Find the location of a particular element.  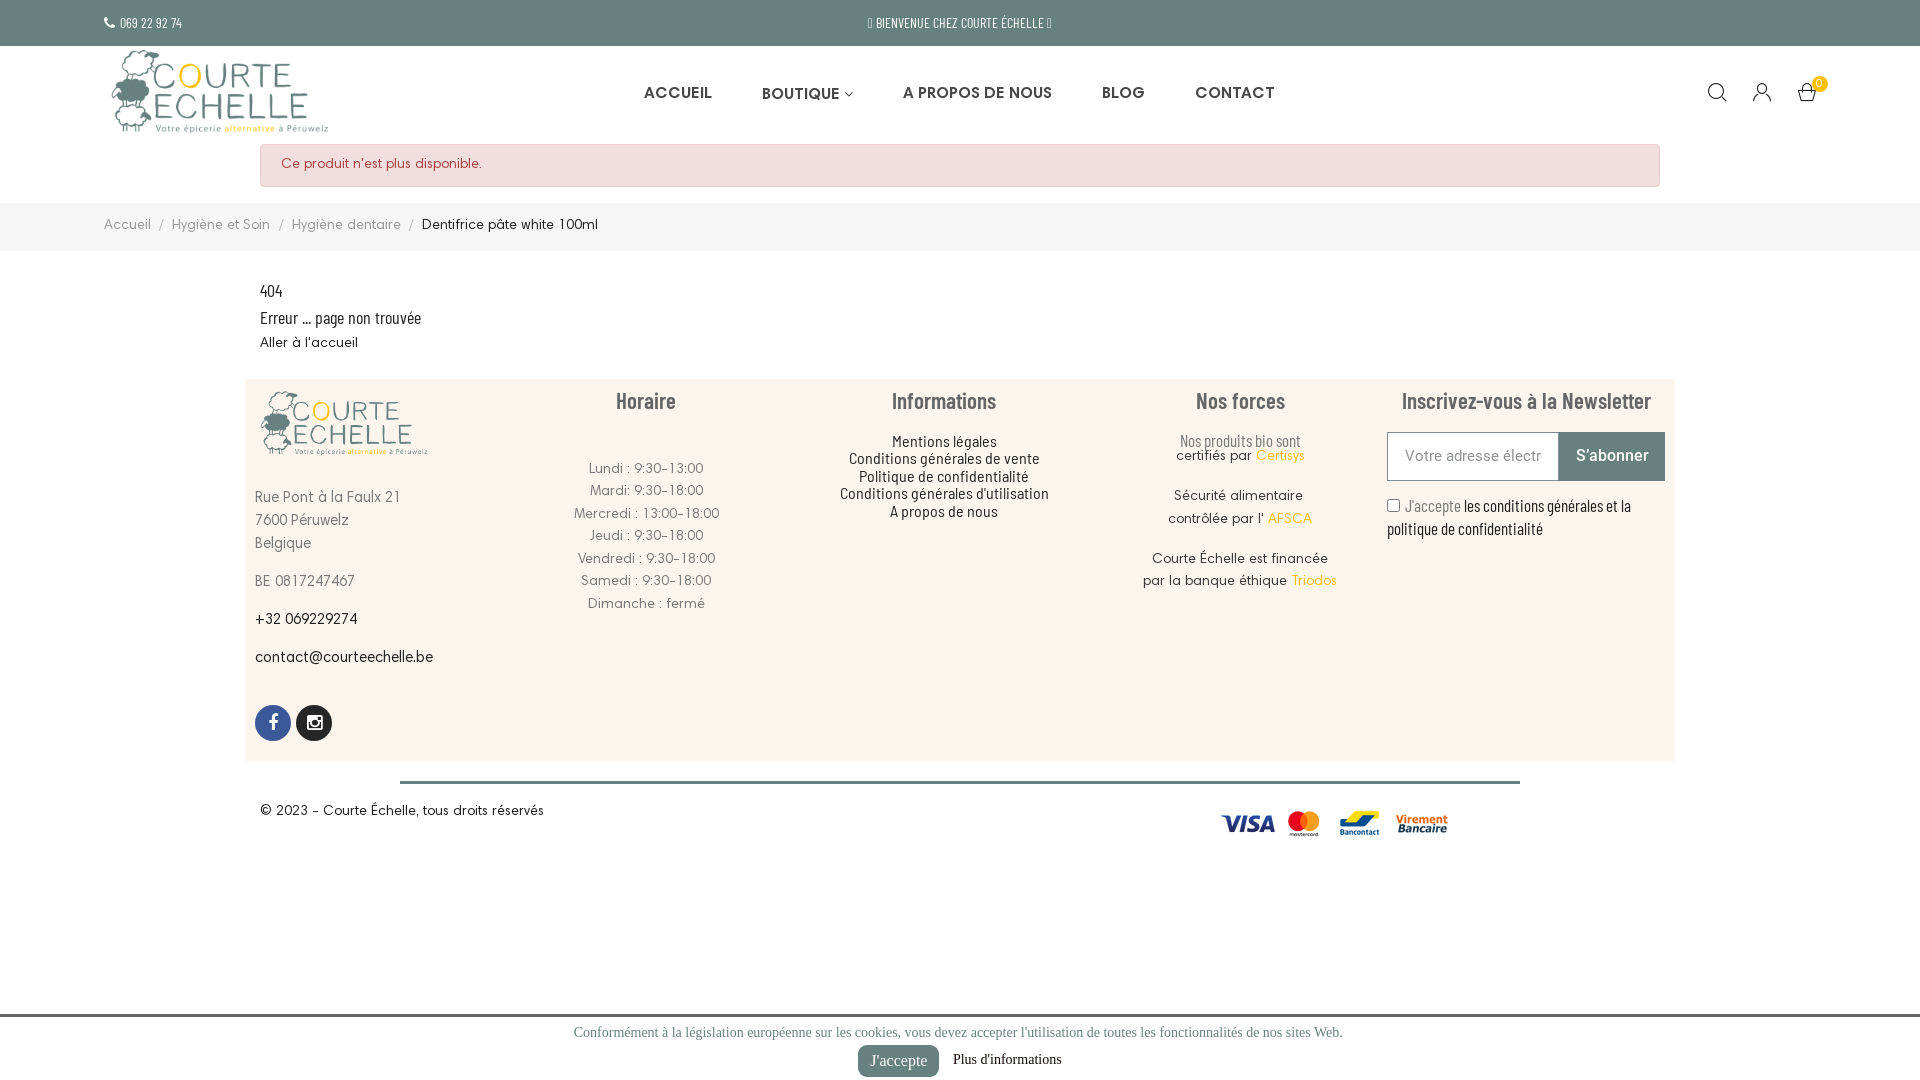

Triodos is located at coordinates (1314, 582).